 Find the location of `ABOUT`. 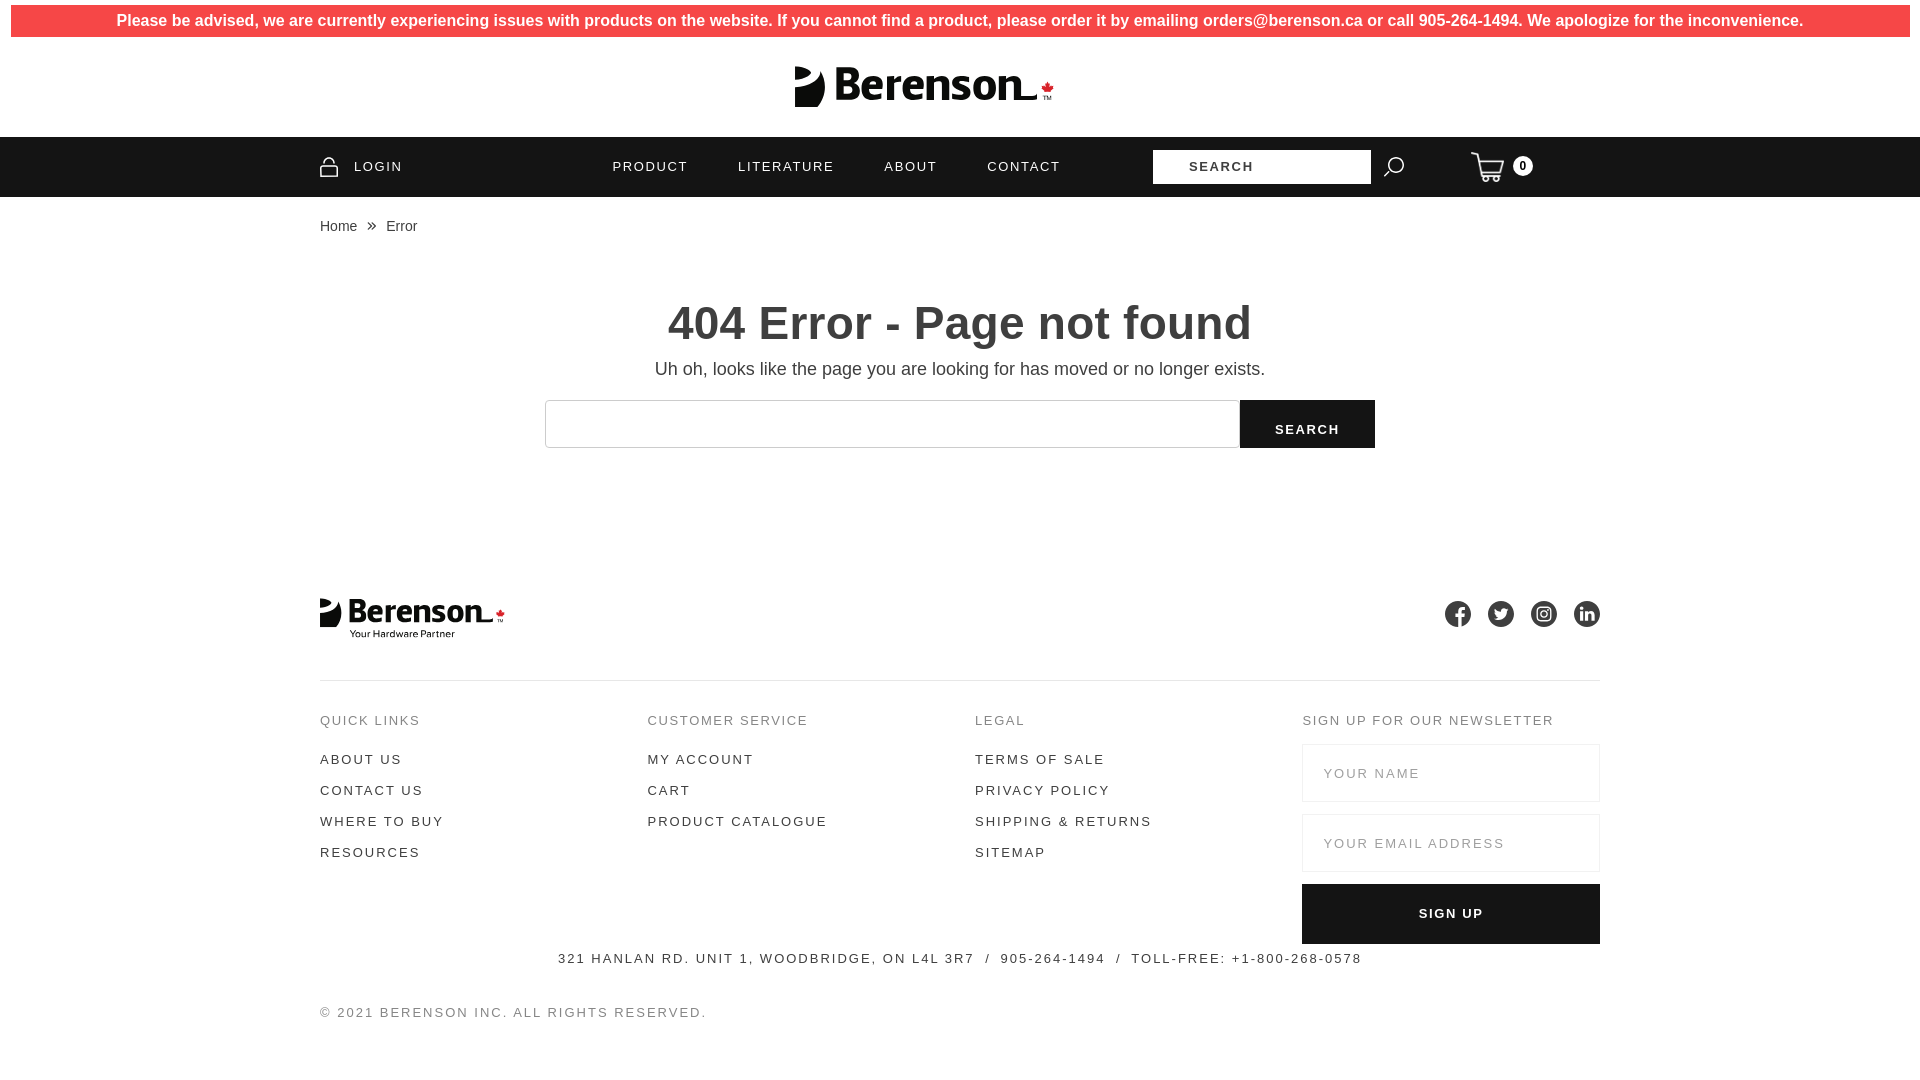

ABOUT is located at coordinates (910, 166).